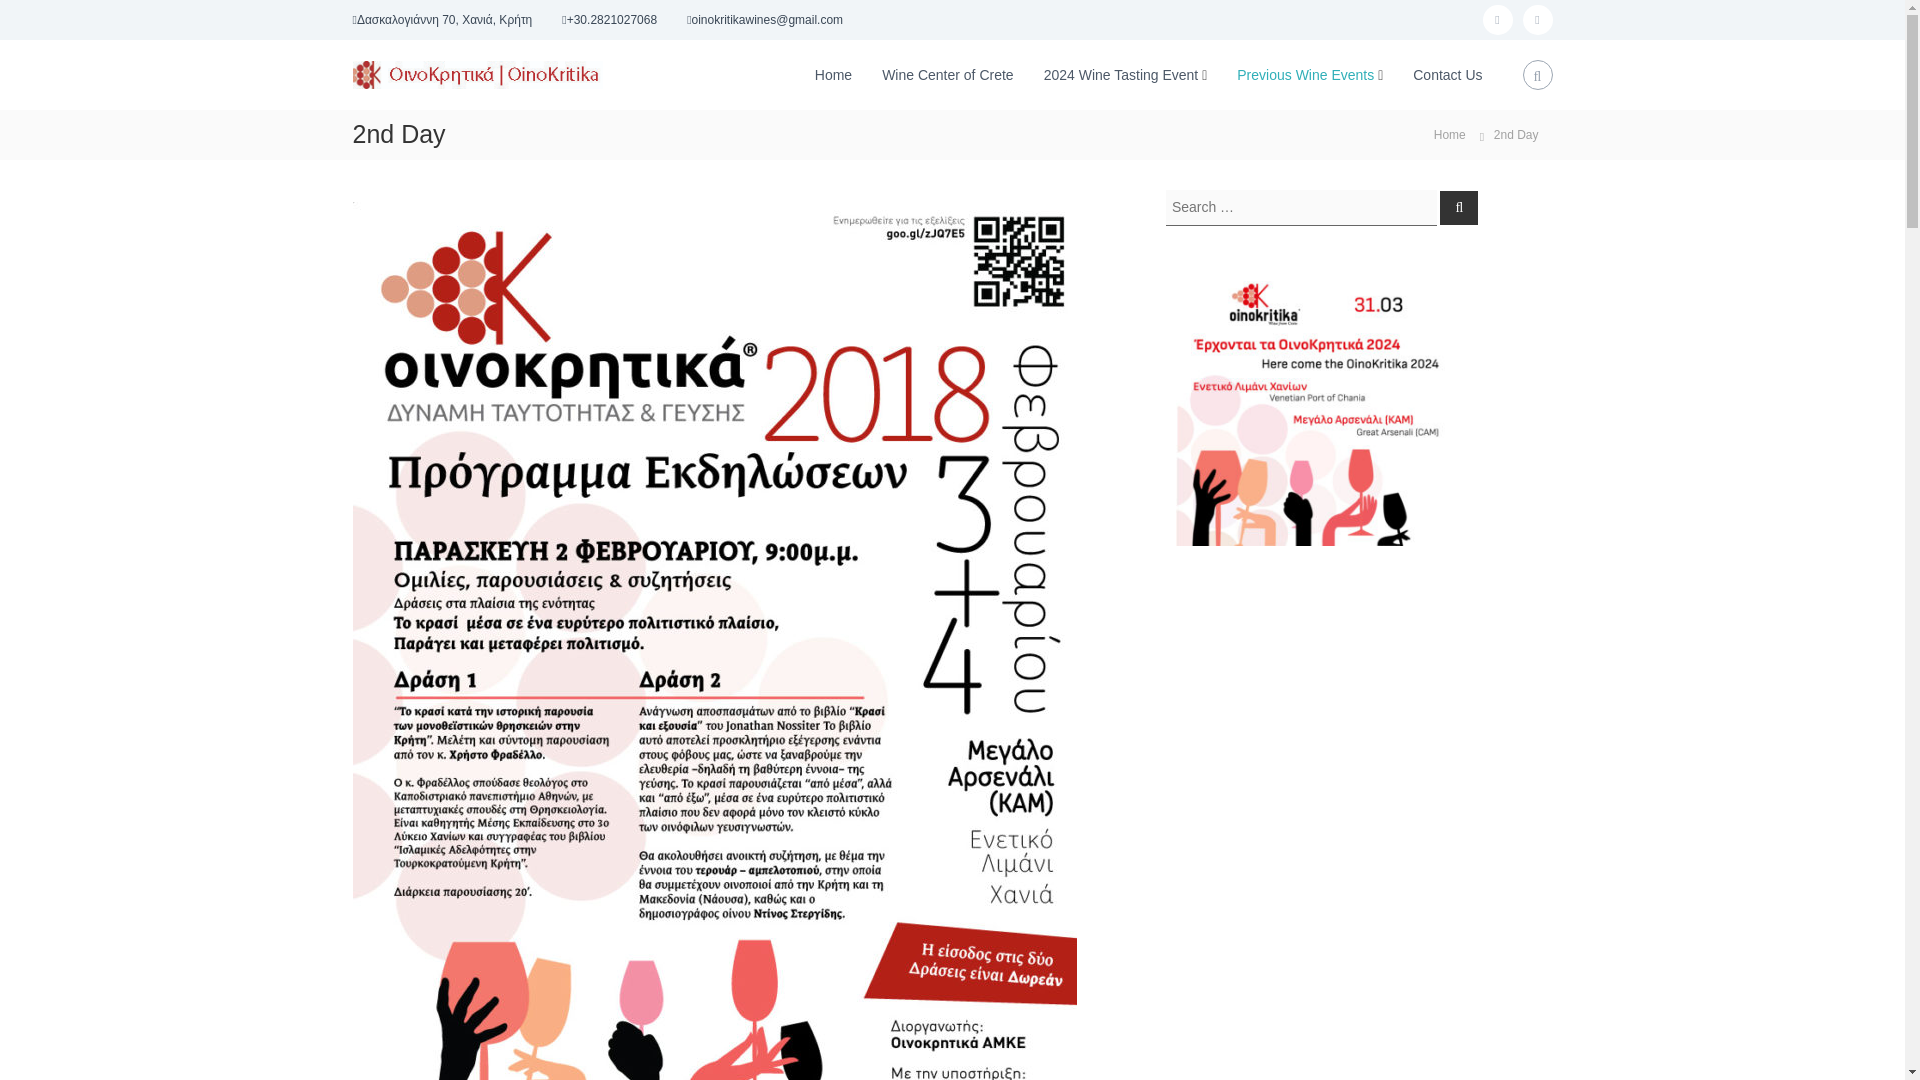  I want to click on Previous Wine Events, so click(1305, 74).